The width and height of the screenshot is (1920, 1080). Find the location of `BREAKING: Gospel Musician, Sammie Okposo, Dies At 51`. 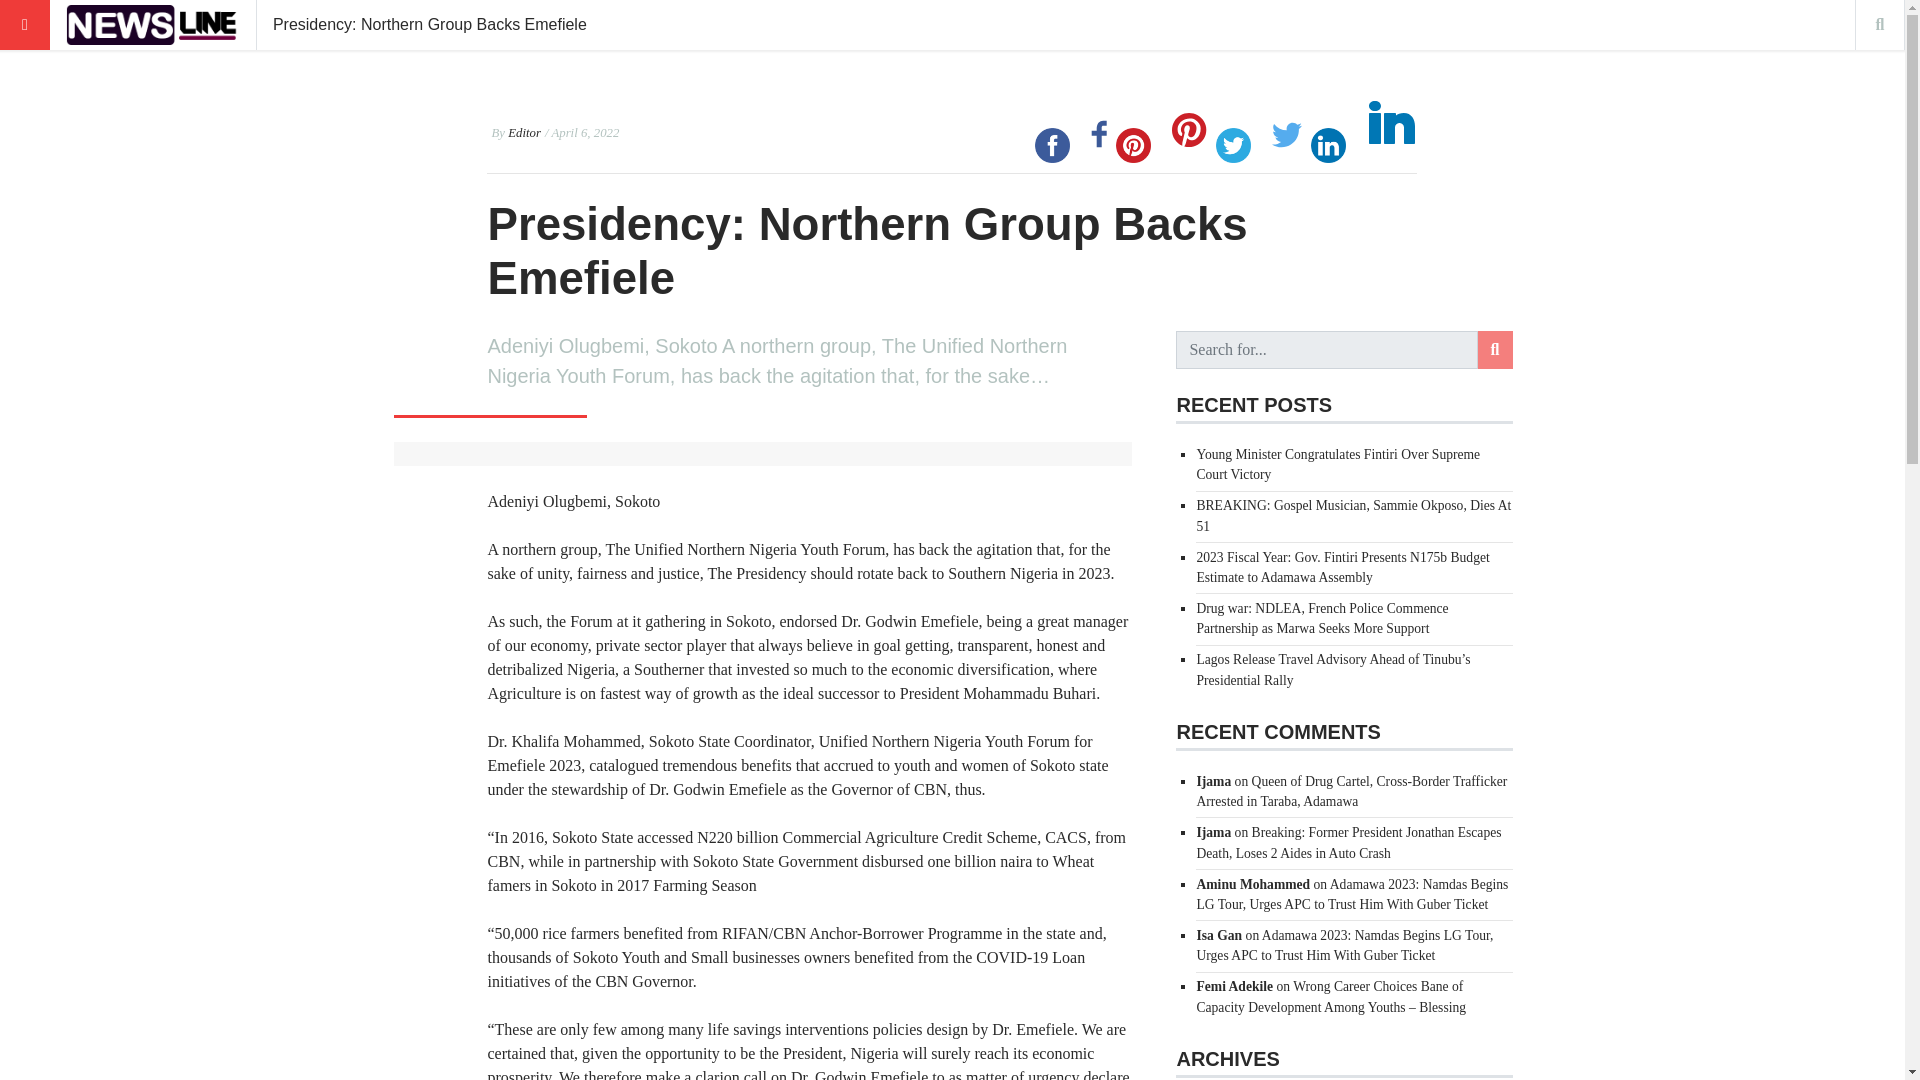

BREAKING: Gospel Musician, Sammie Okposo, Dies At 51 is located at coordinates (1354, 515).